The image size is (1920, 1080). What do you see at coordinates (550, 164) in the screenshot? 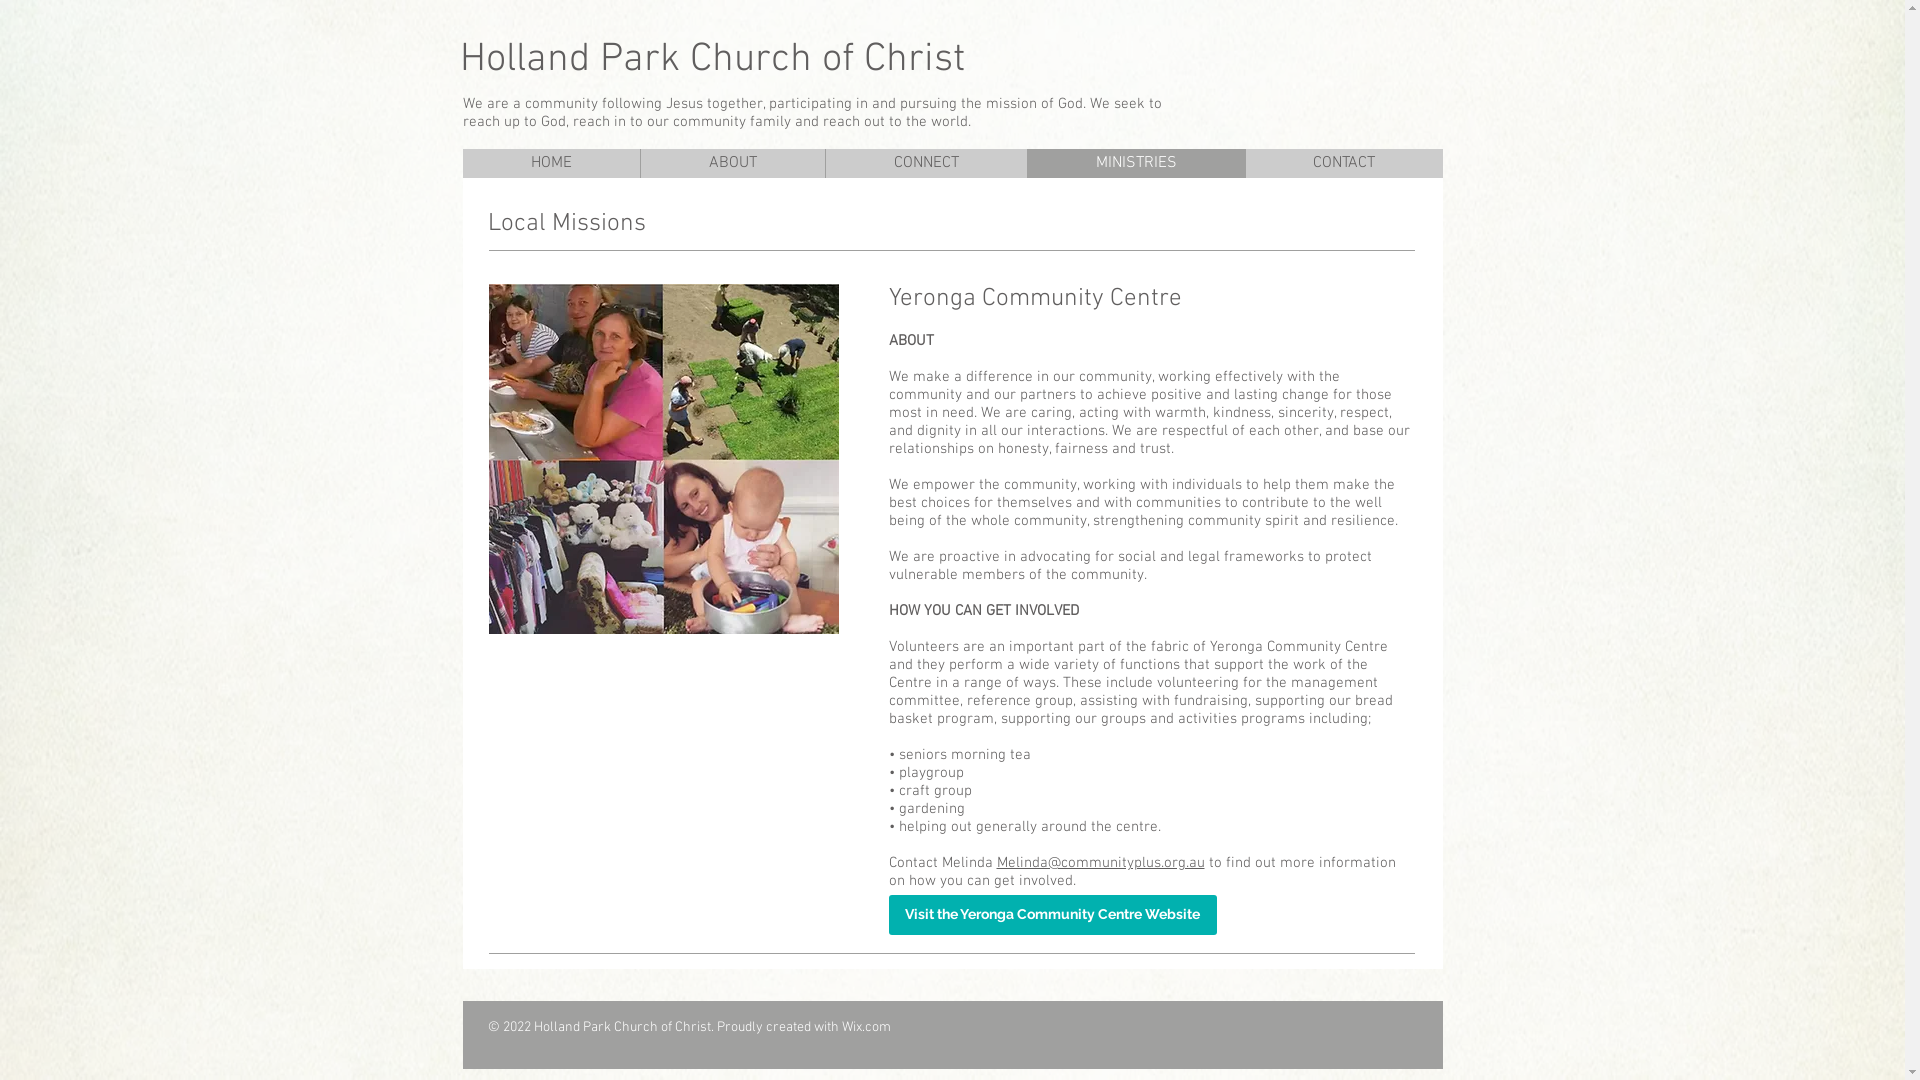
I see `HOME` at bounding box center [550, 164].